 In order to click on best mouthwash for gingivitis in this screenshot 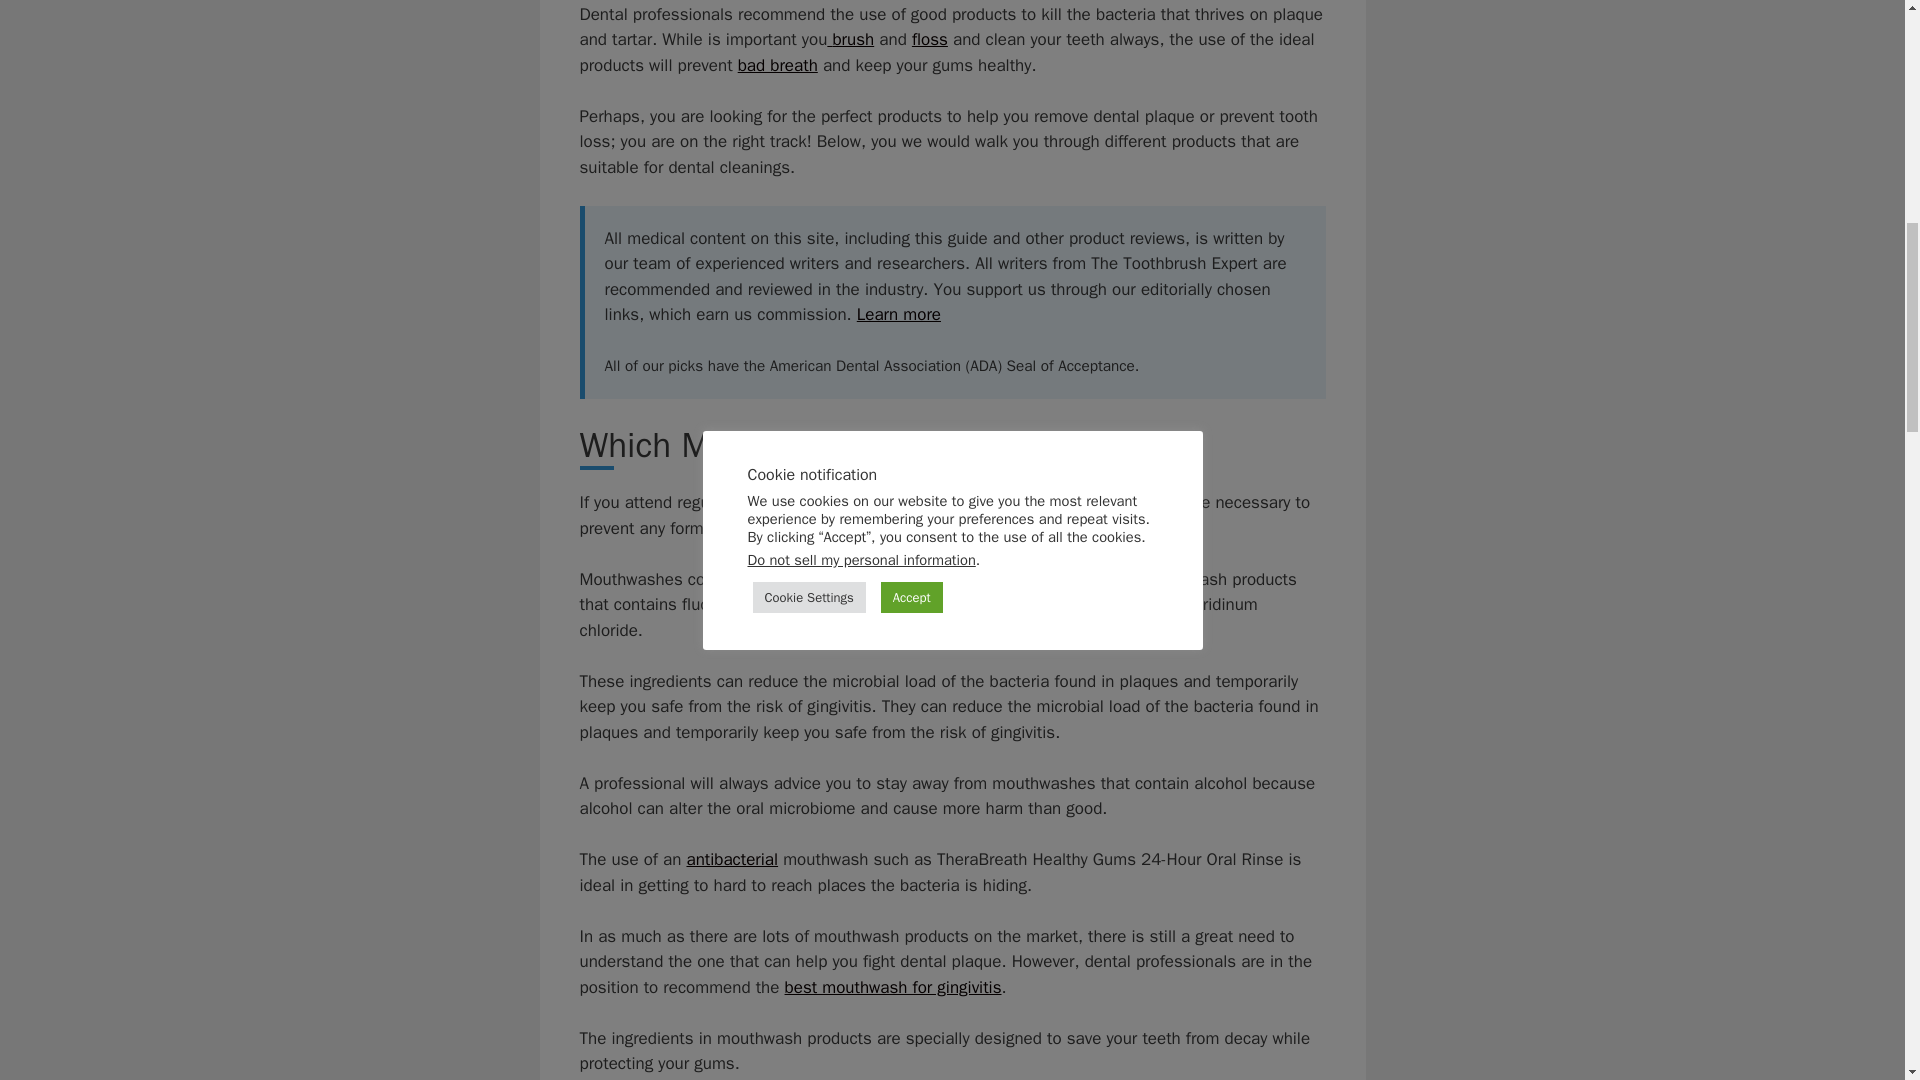, I will do `click(894, 987)`.